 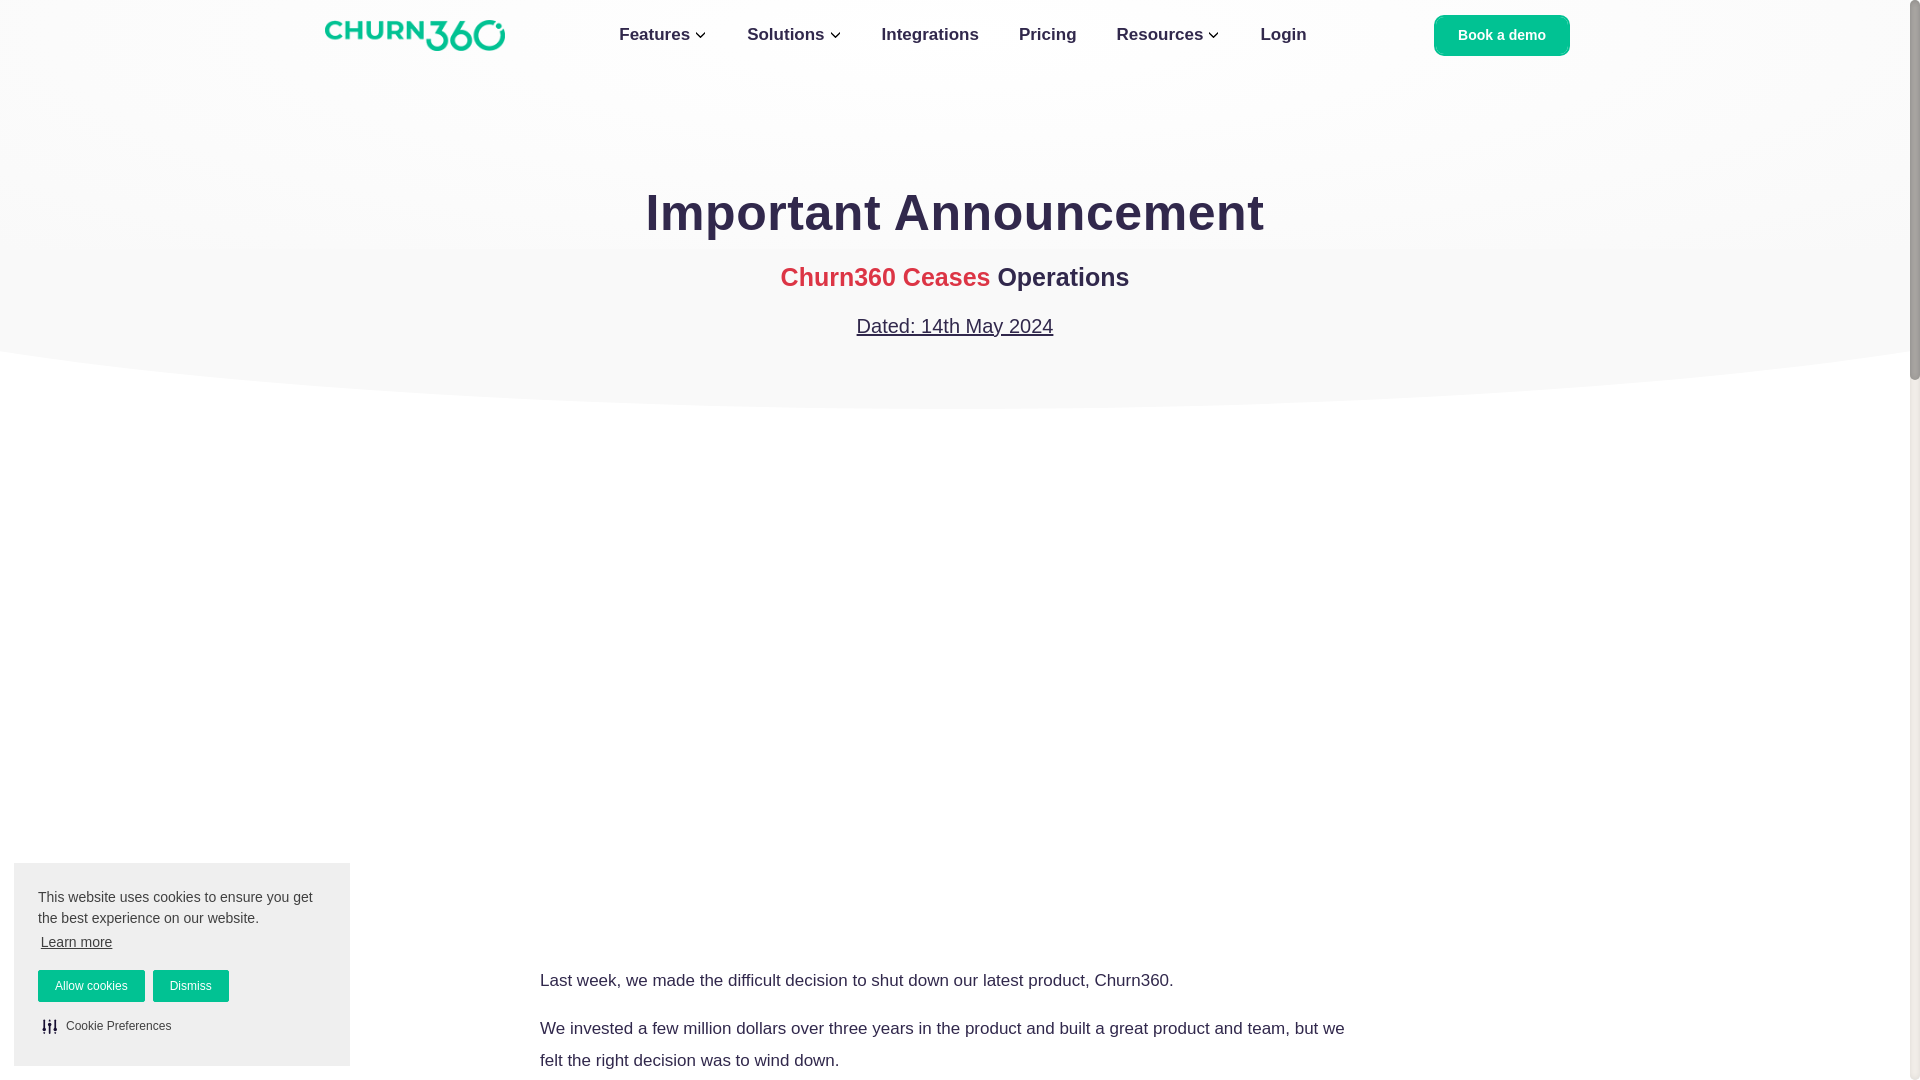 What do you see at coordinates (930, 34) in the screenshot?
I see `Integrations` at bounding box center [930, 34].